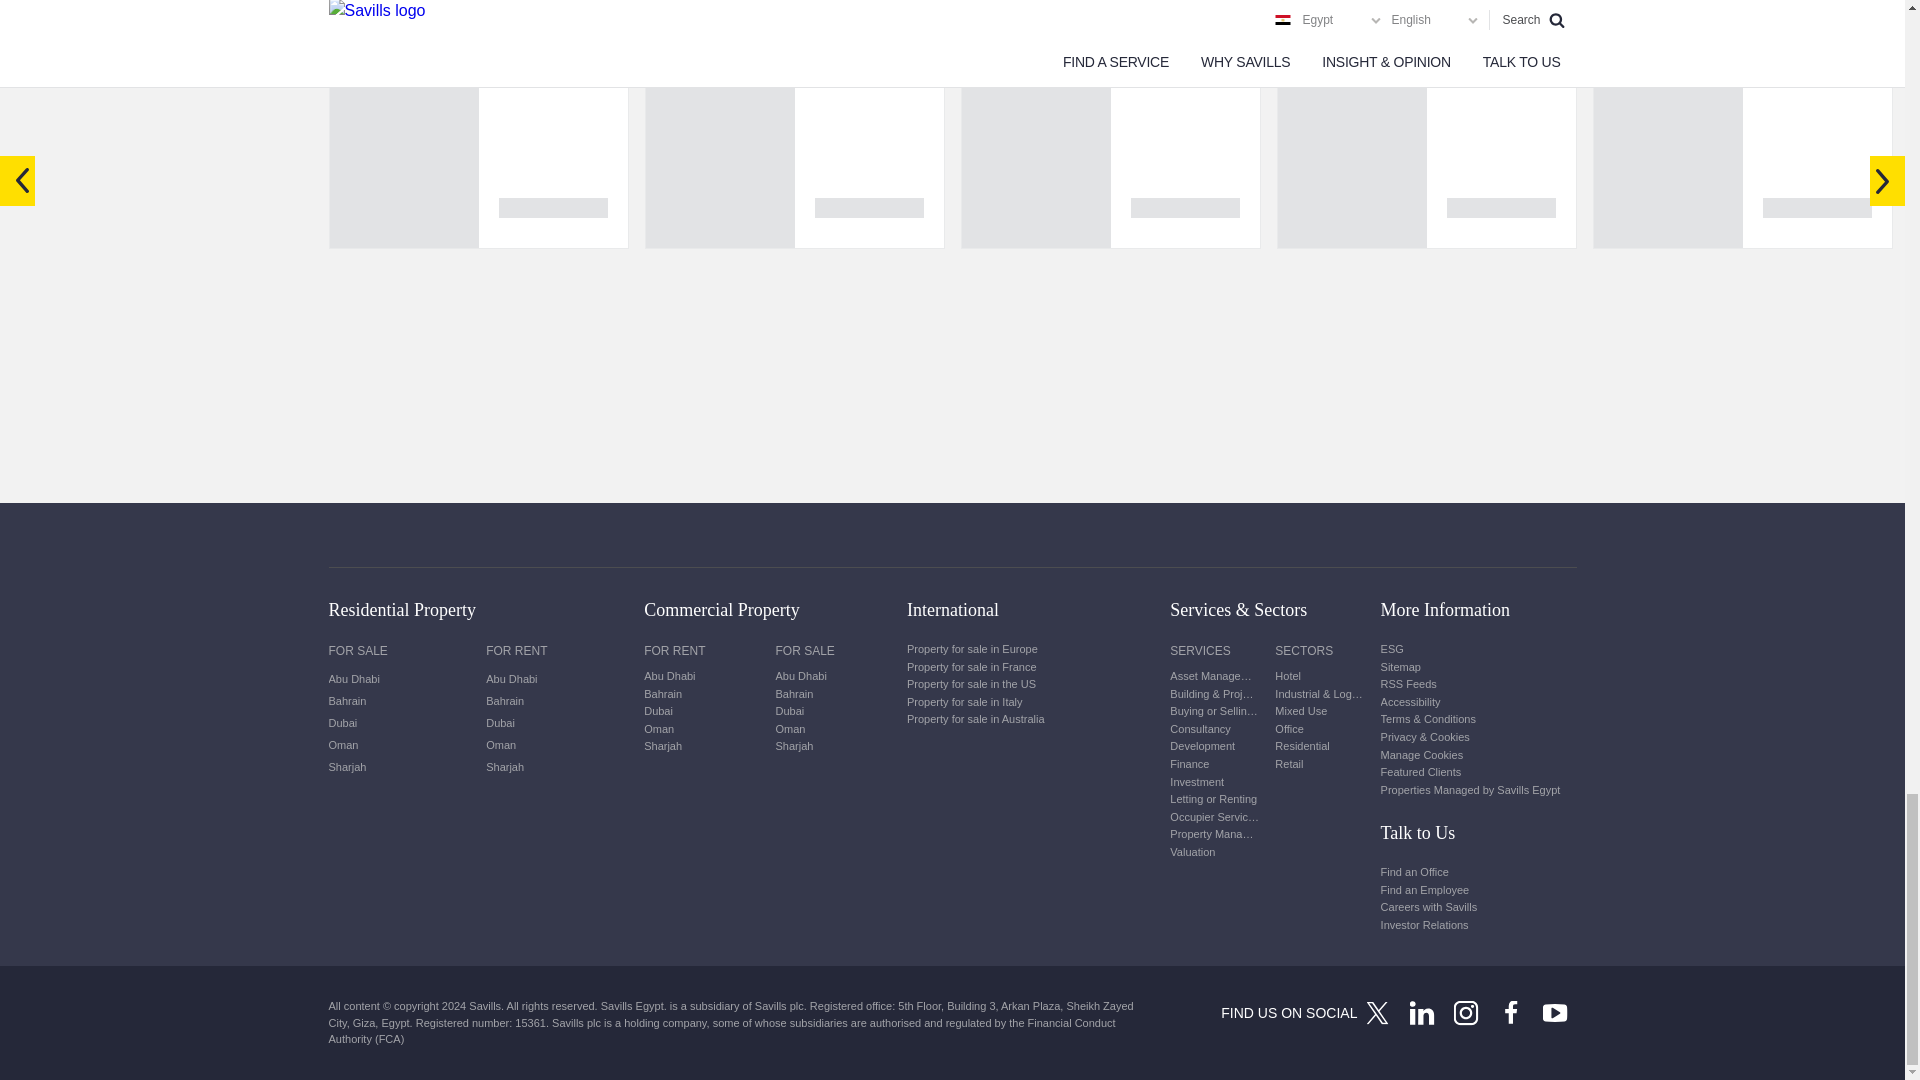 The height and width of the screenshot is (1080, 1920). Describe the element at coordinates (399, 766) in the screenshot. I see `property for sale in Sharjah` at that location.